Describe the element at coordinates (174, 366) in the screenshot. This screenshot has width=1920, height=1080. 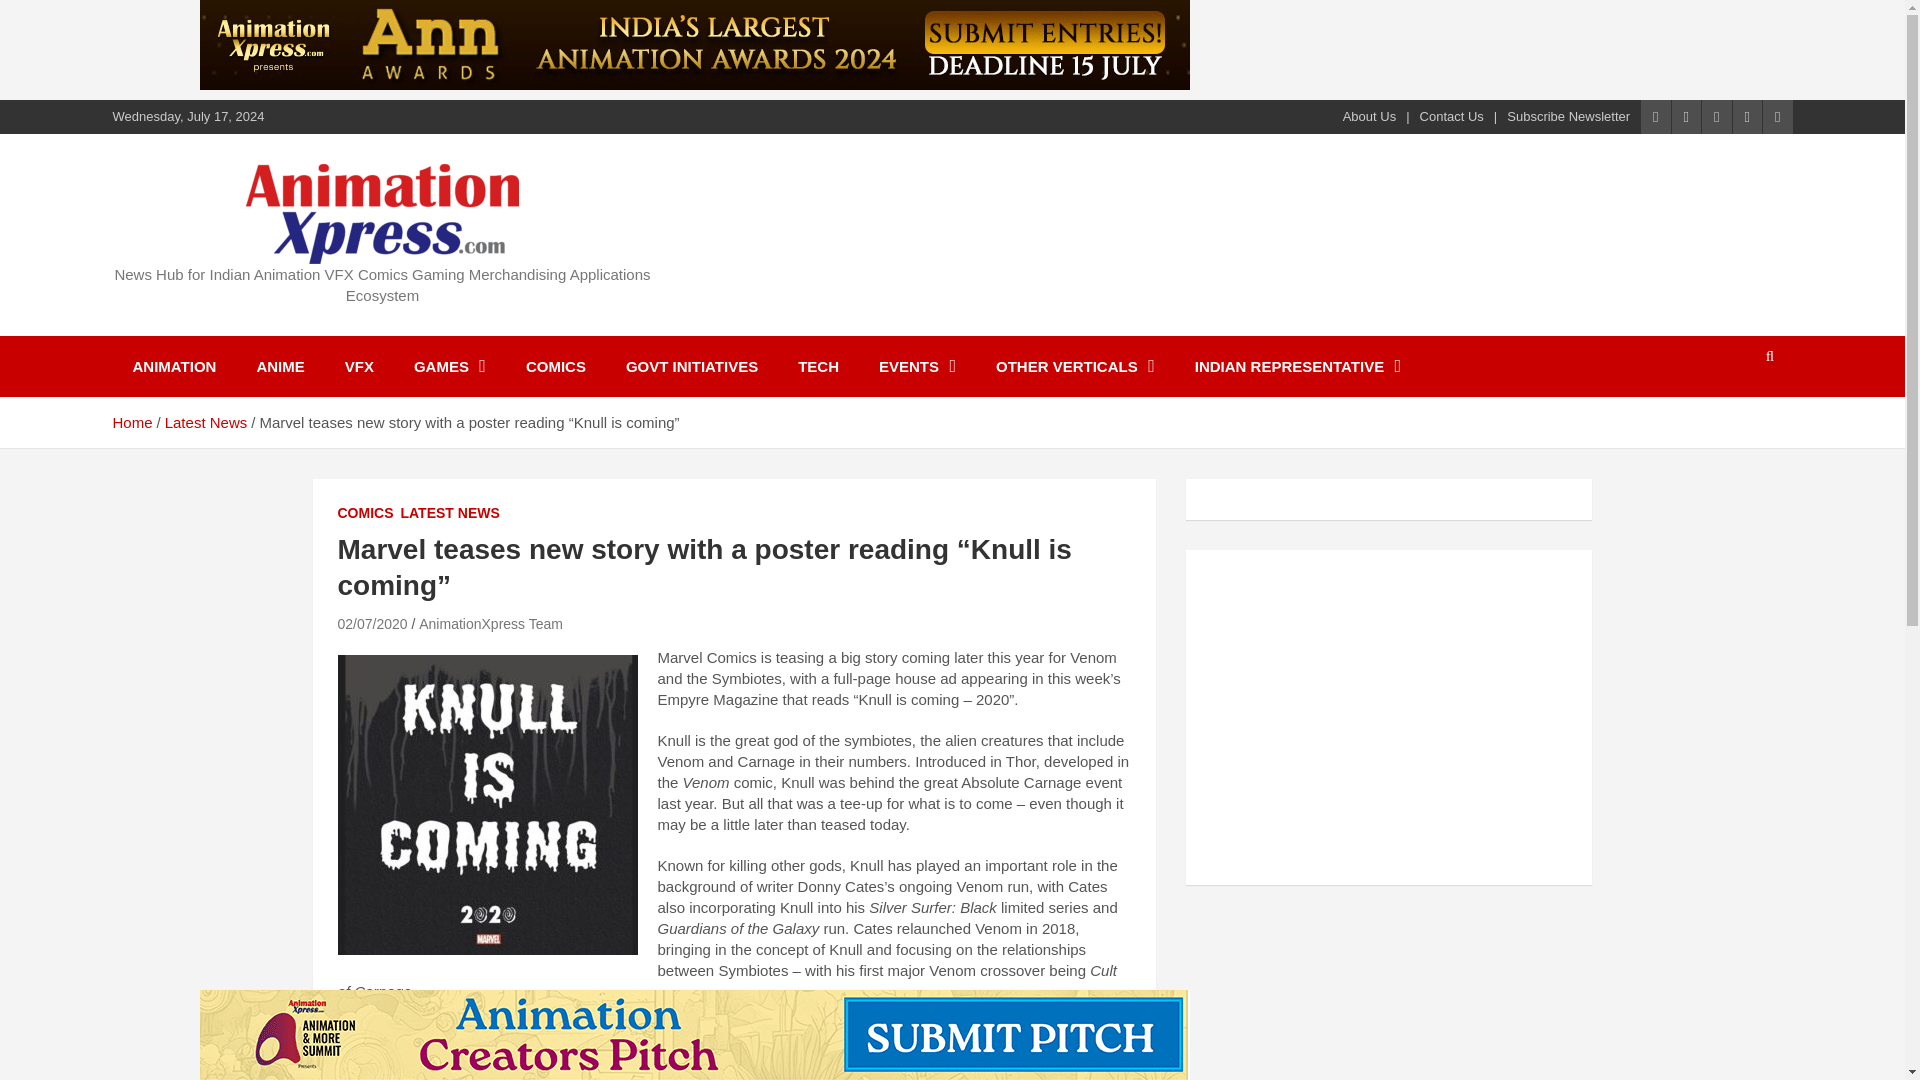
I see `ANIMATION` at that location.